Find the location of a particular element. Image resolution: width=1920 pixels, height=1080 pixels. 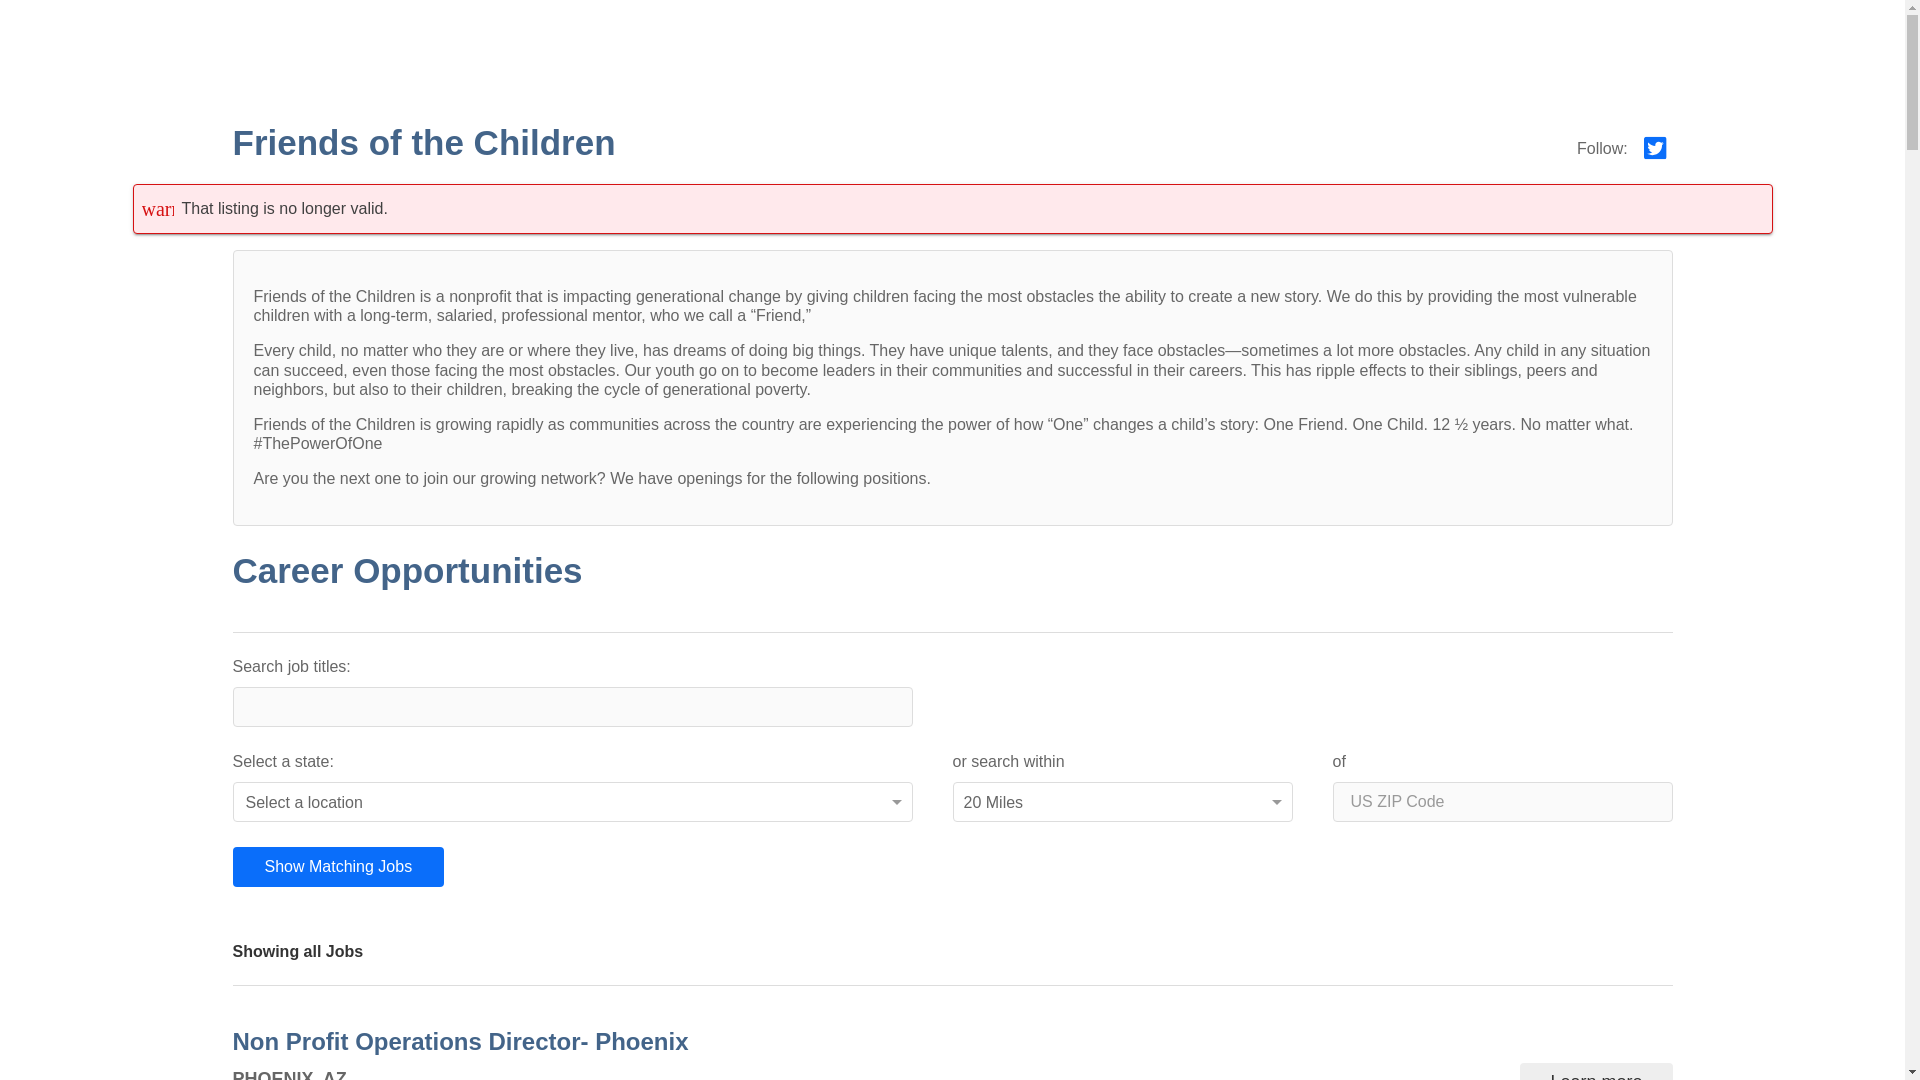

Non Profit Operations Director- Phoenix is located at coordinates (468, 1042).